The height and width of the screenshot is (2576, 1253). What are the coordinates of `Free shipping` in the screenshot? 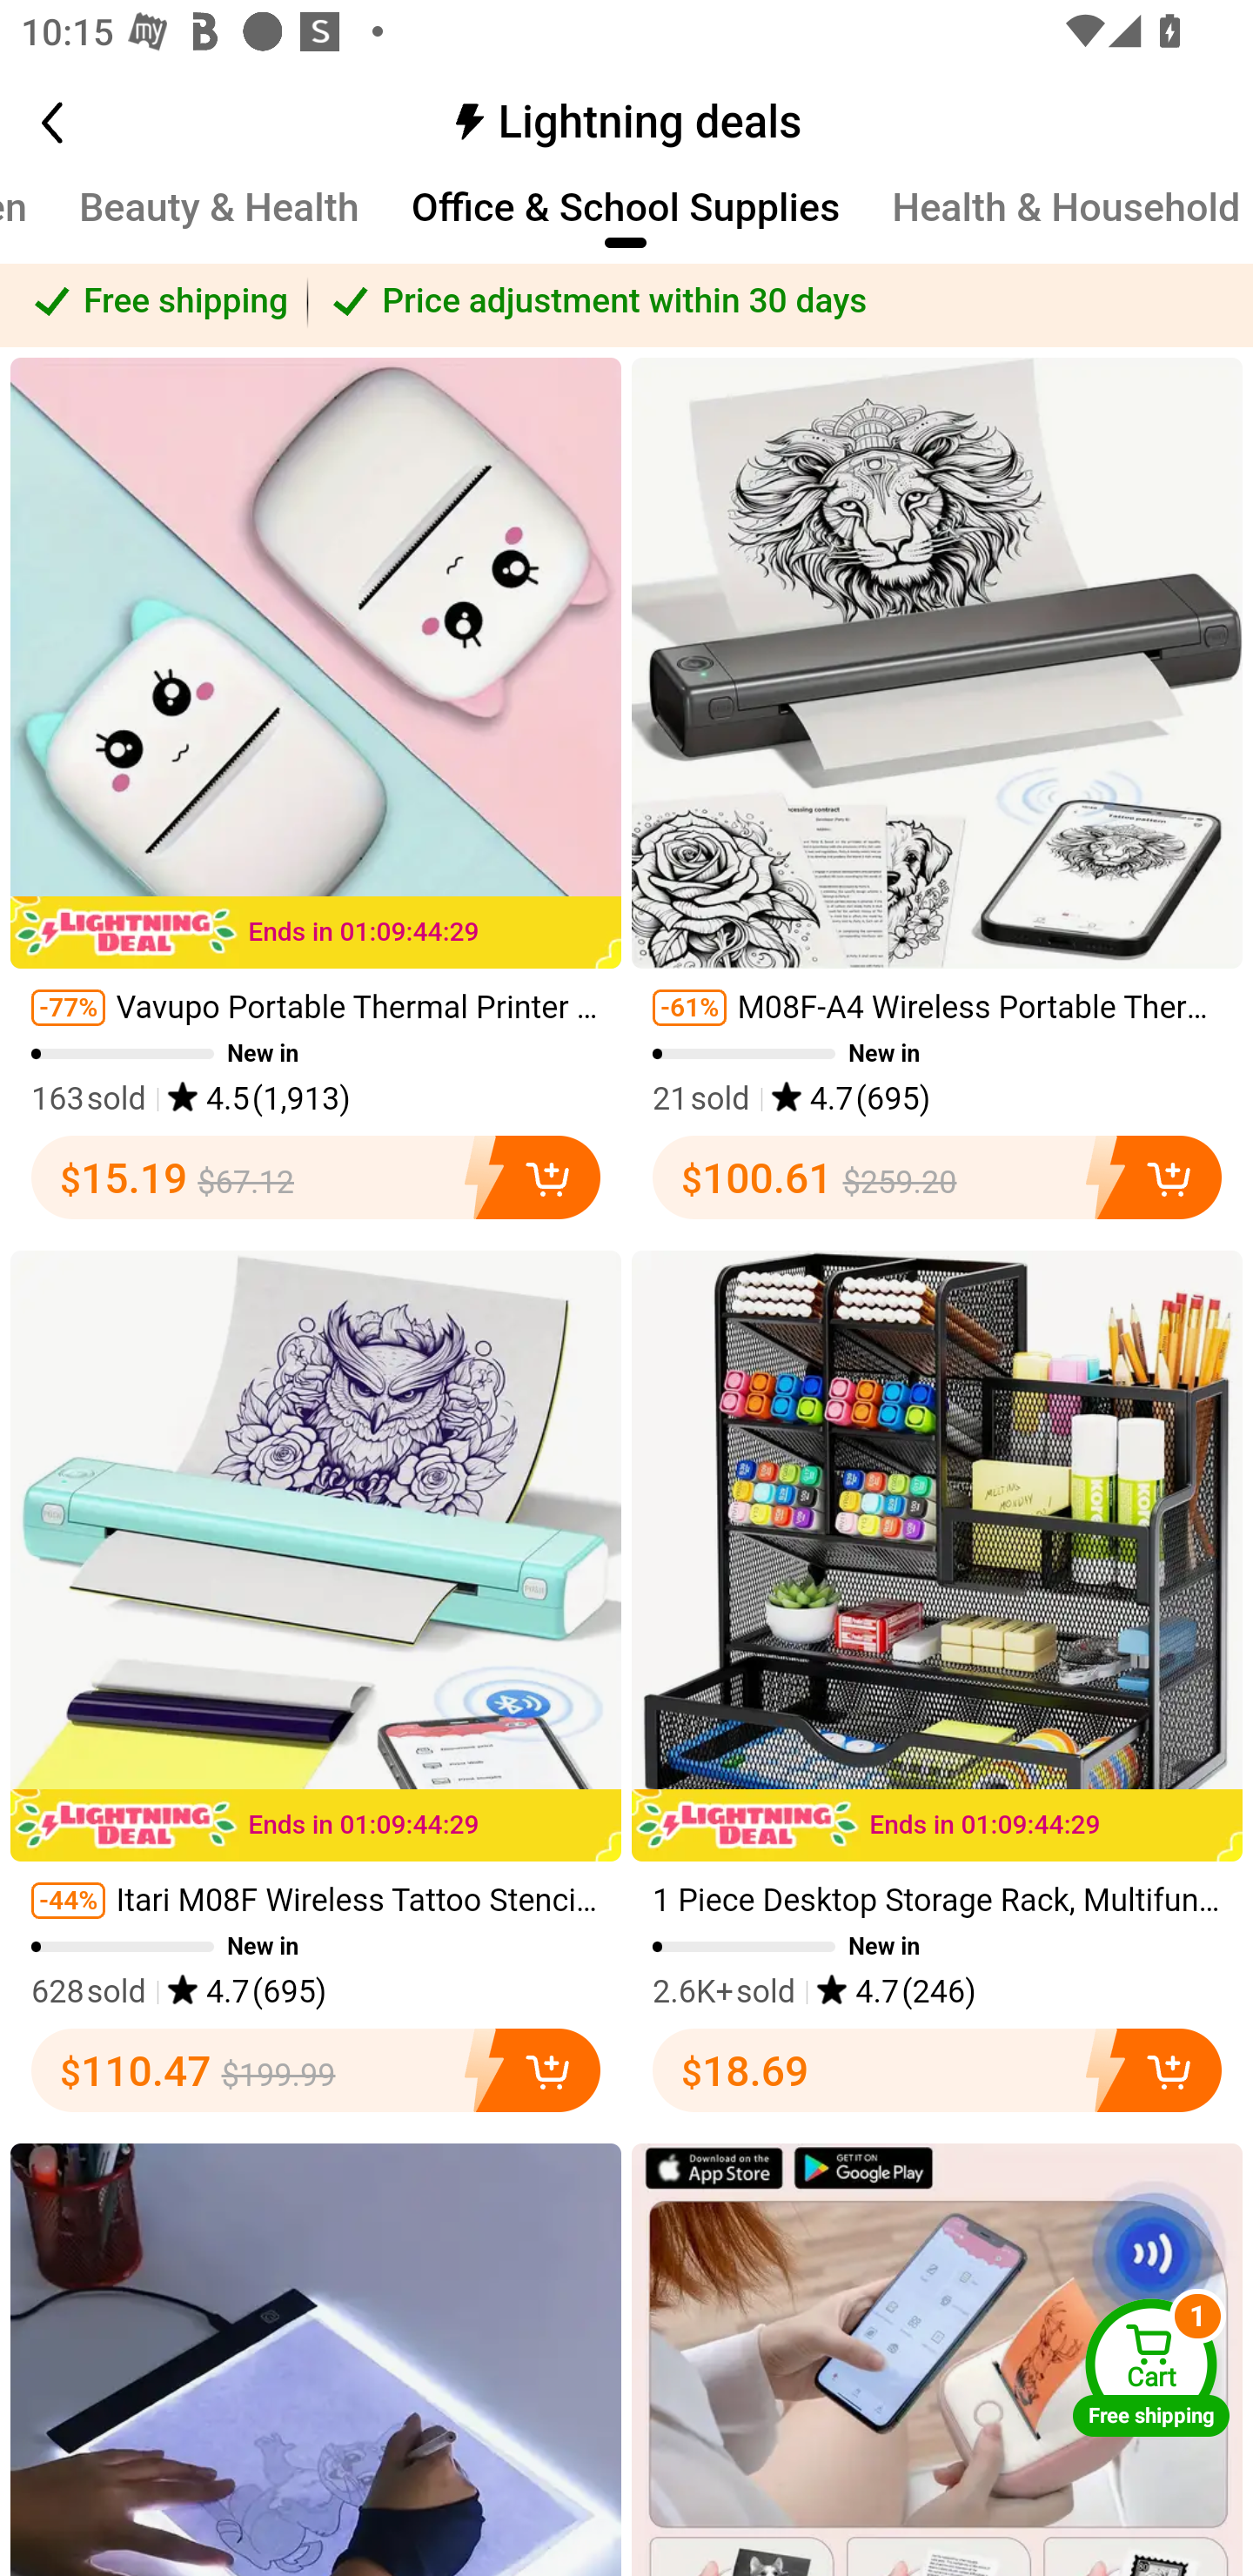 It's located at (155, 304).